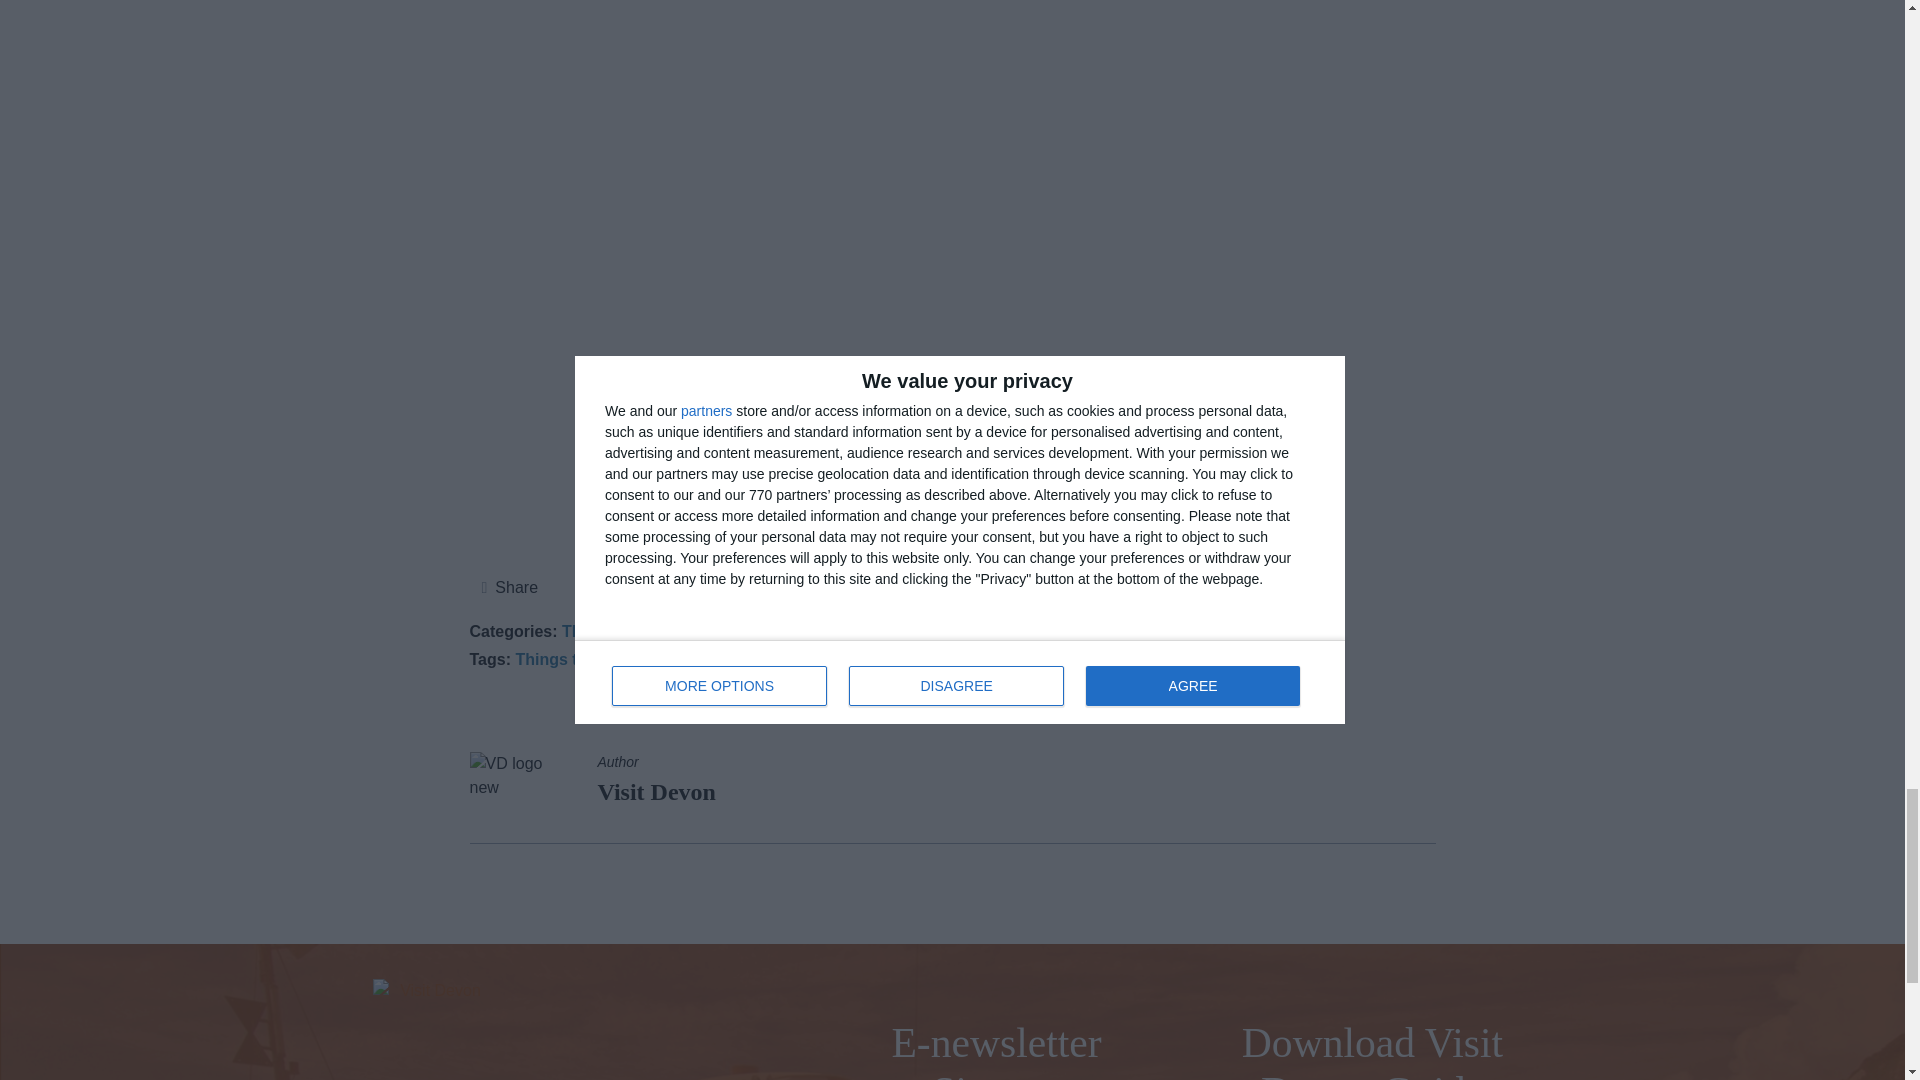  Describe the element at coordinates (995, 1050) in the screenshot. I see `E-newsletter Sign up` at that location.